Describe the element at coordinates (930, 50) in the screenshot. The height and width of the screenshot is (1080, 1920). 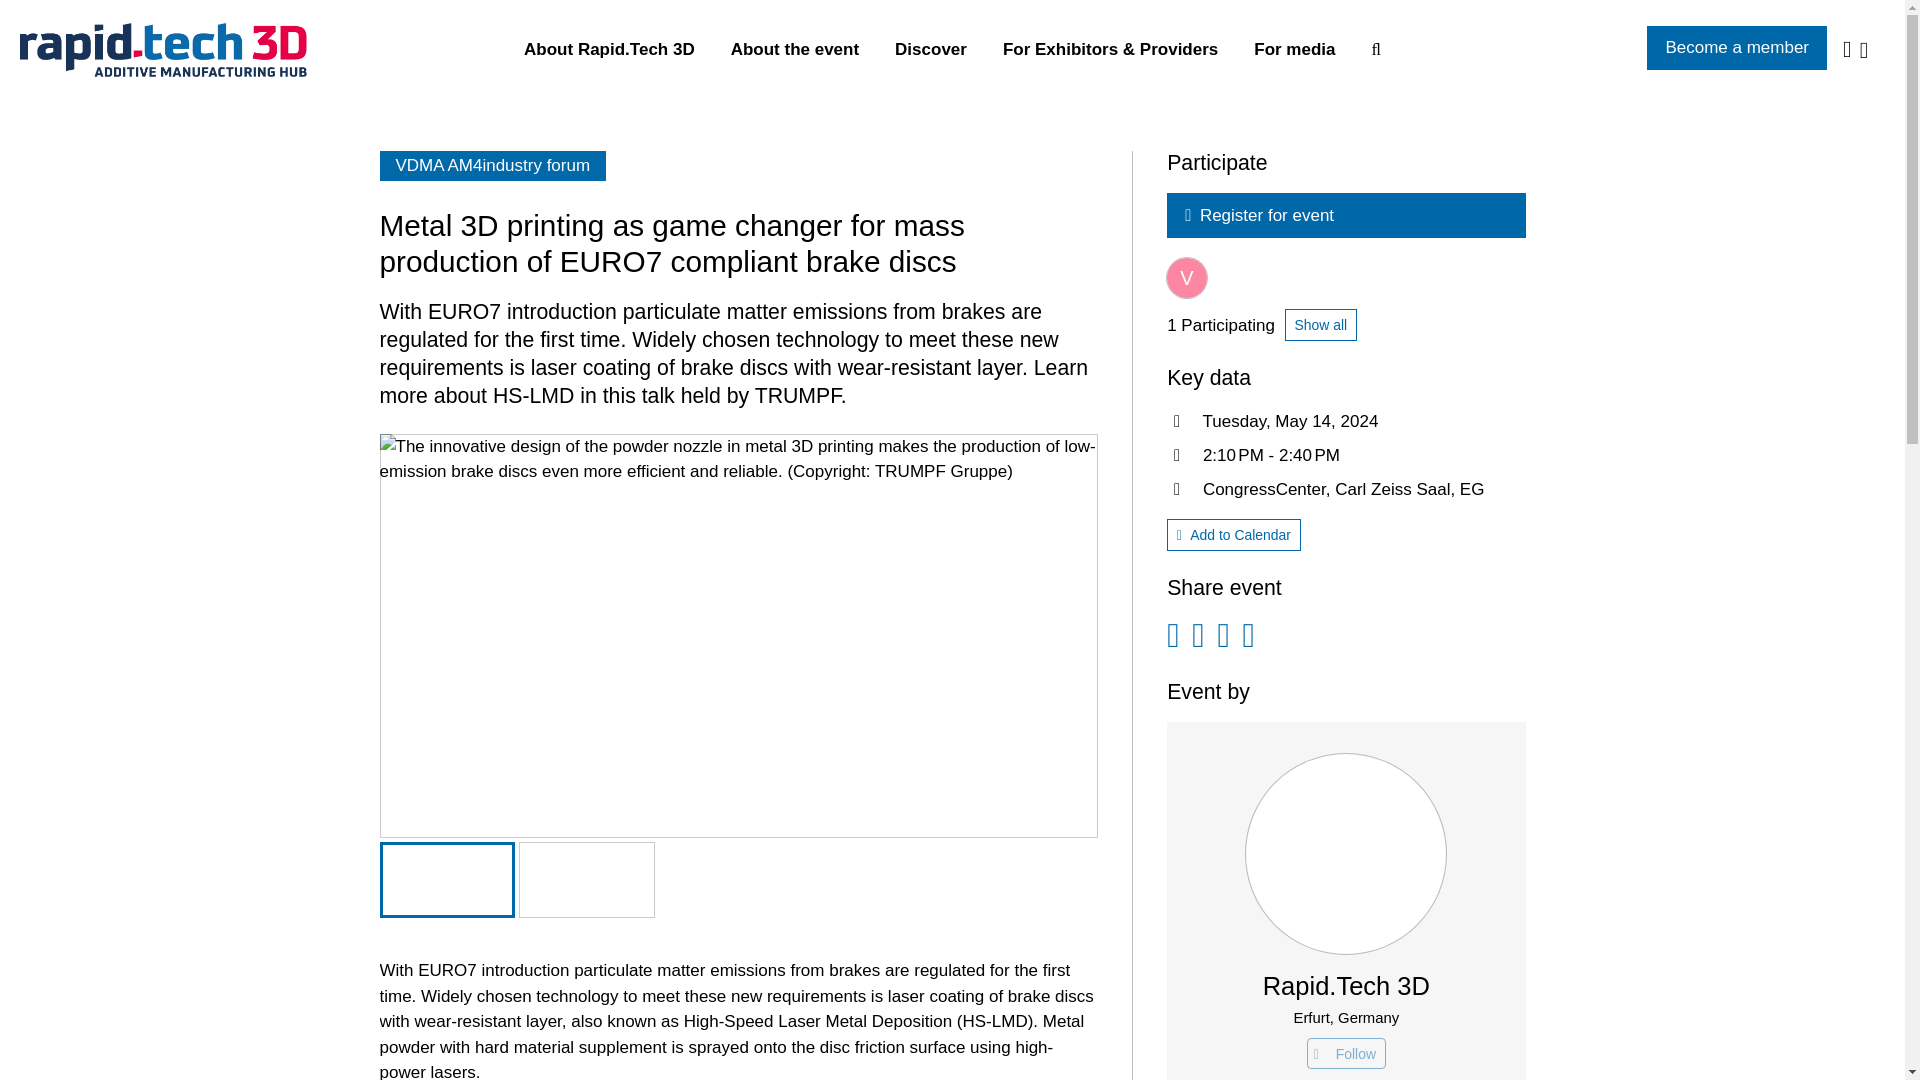
I see `Discover` at that location.